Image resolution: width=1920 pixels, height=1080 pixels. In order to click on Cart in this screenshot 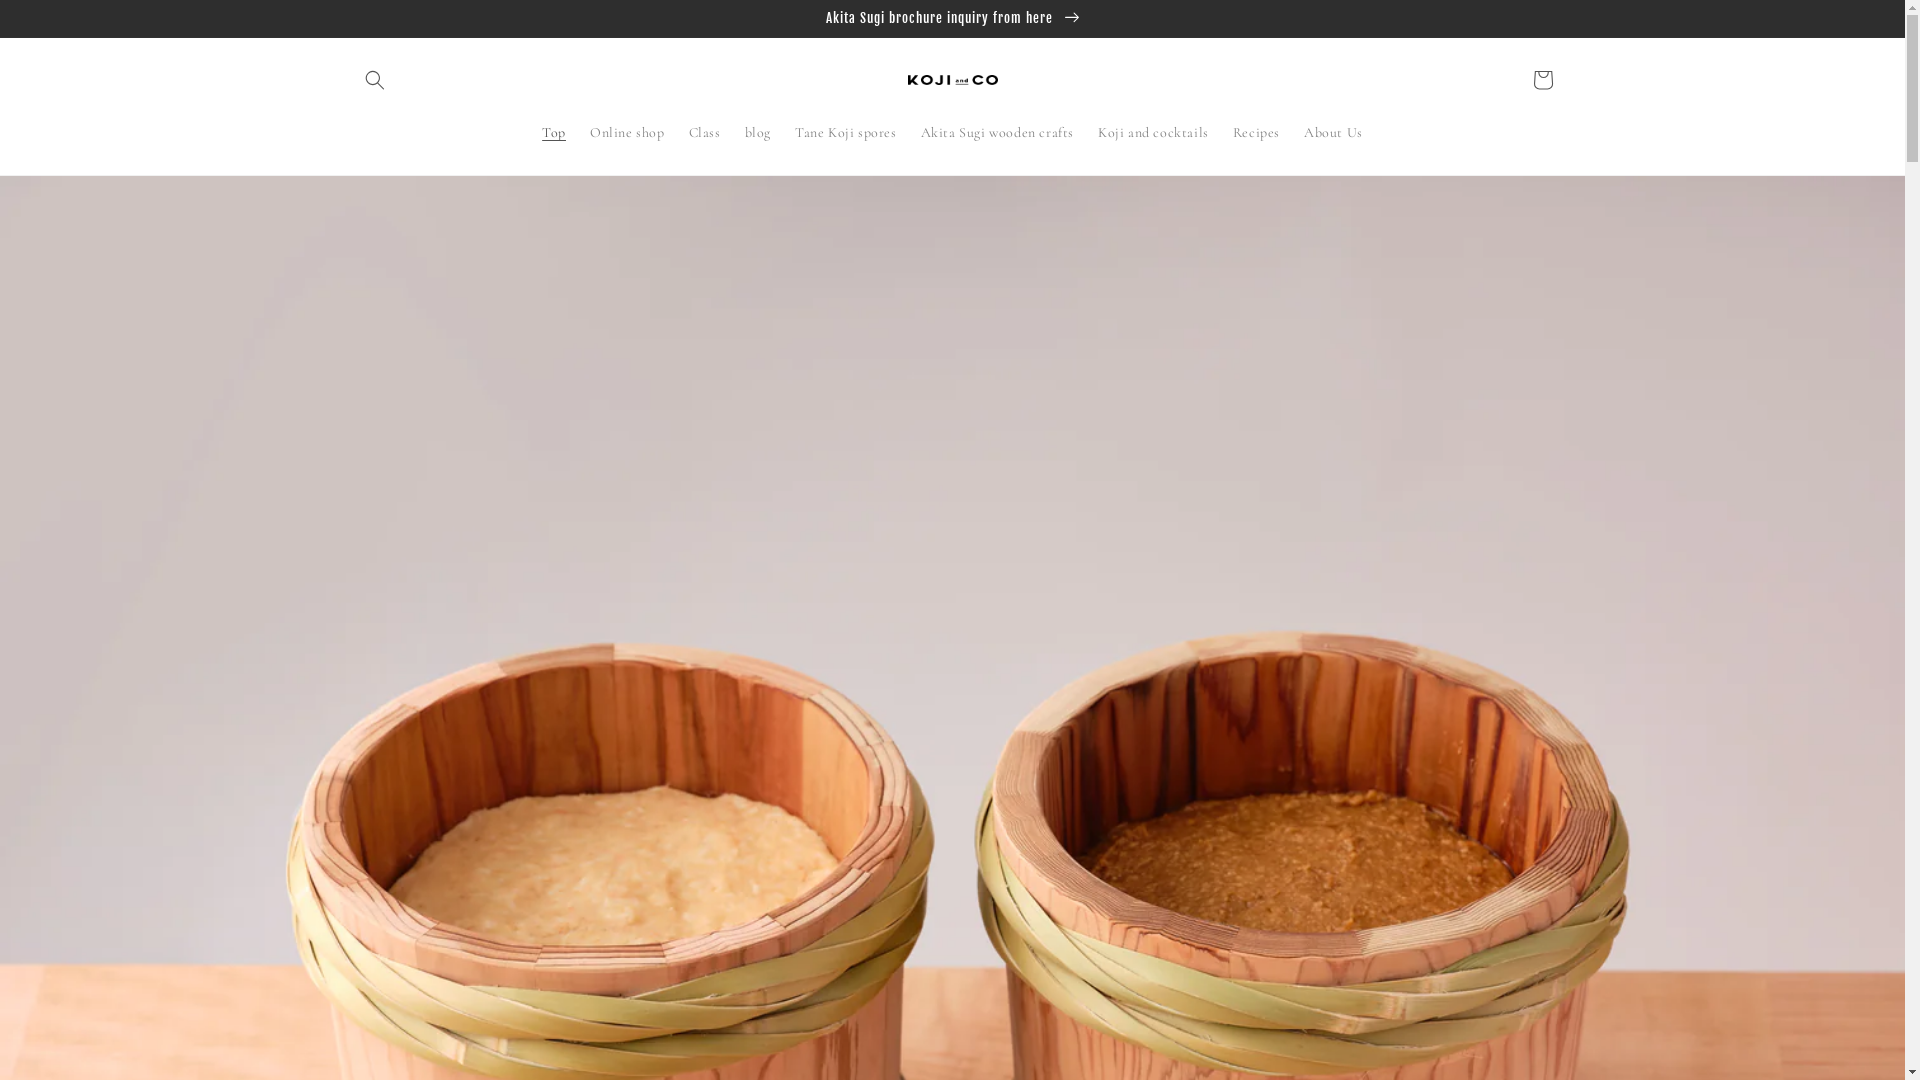, I will do `click(1542, 80)`.